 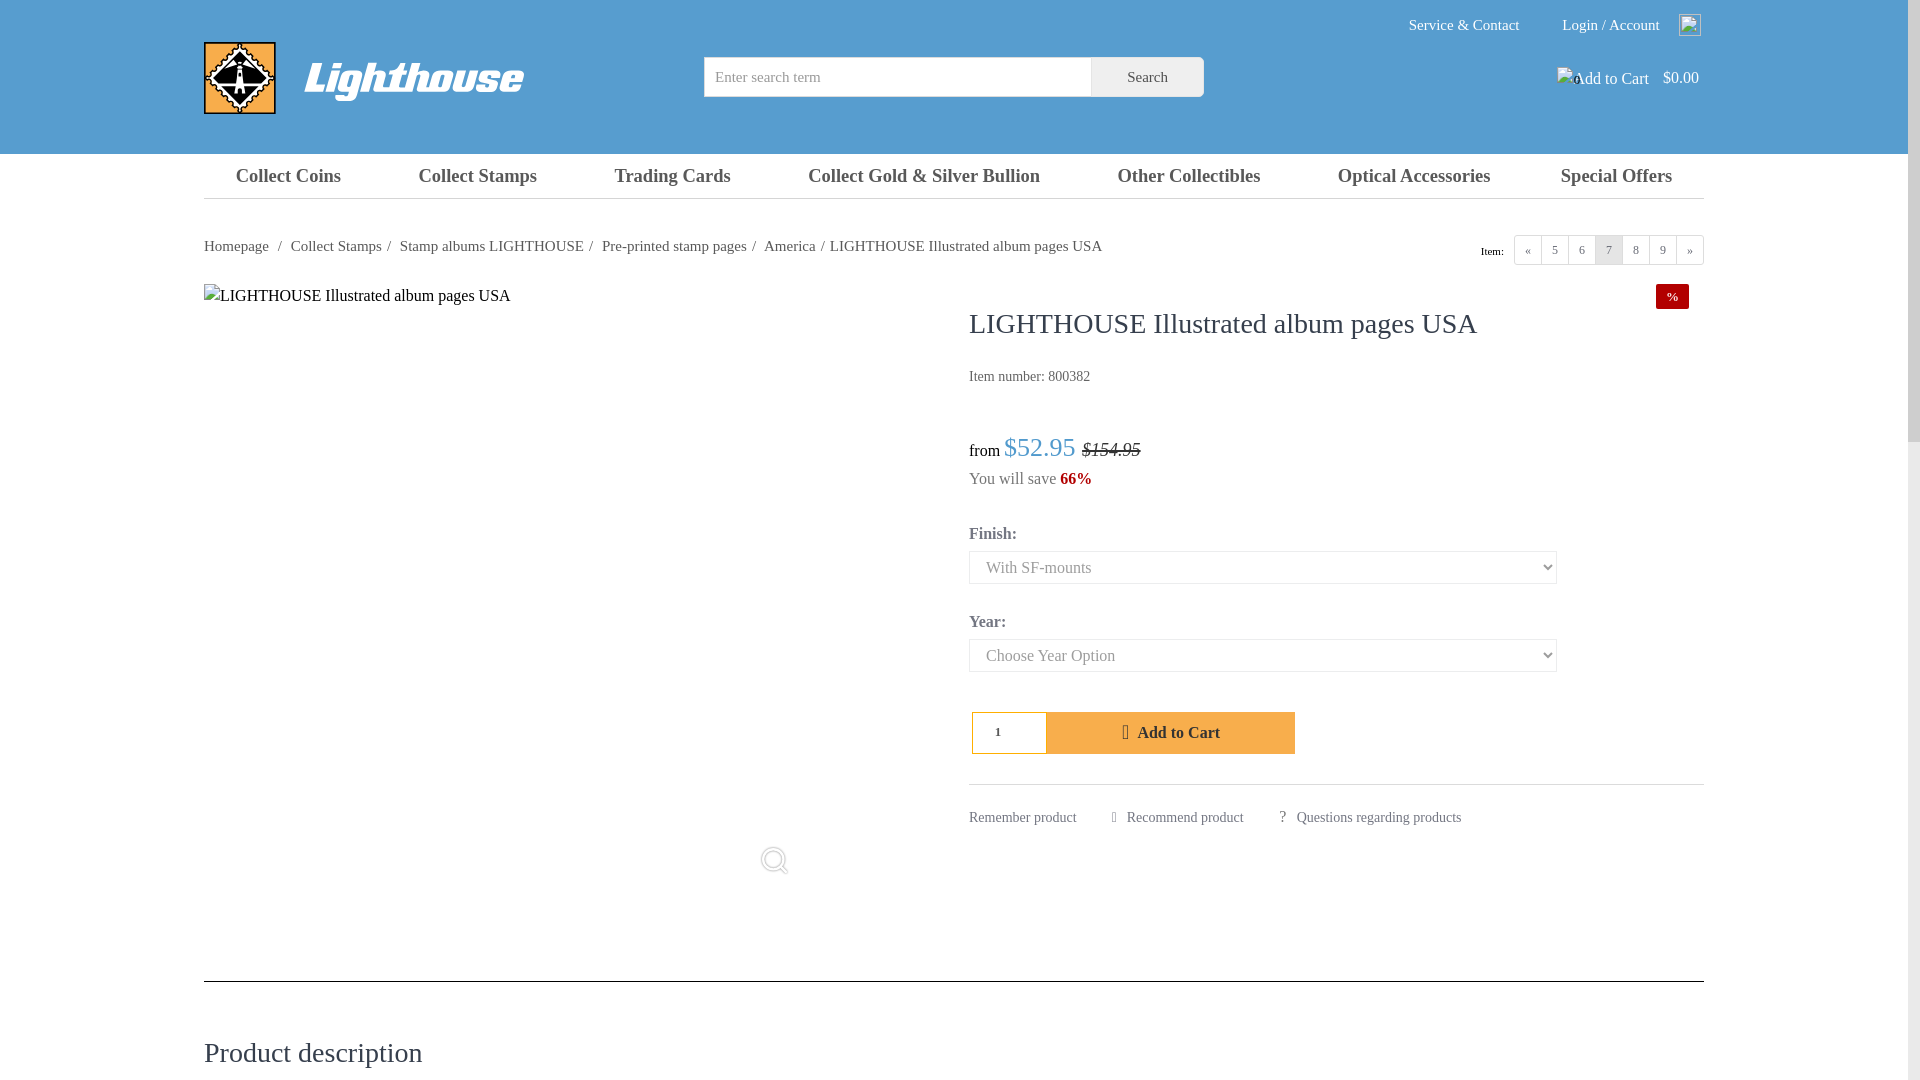 What do you see at coordinates (478, 176) in the screenshot?
I see `Collect Stamps` at bounding box center [478, 176].